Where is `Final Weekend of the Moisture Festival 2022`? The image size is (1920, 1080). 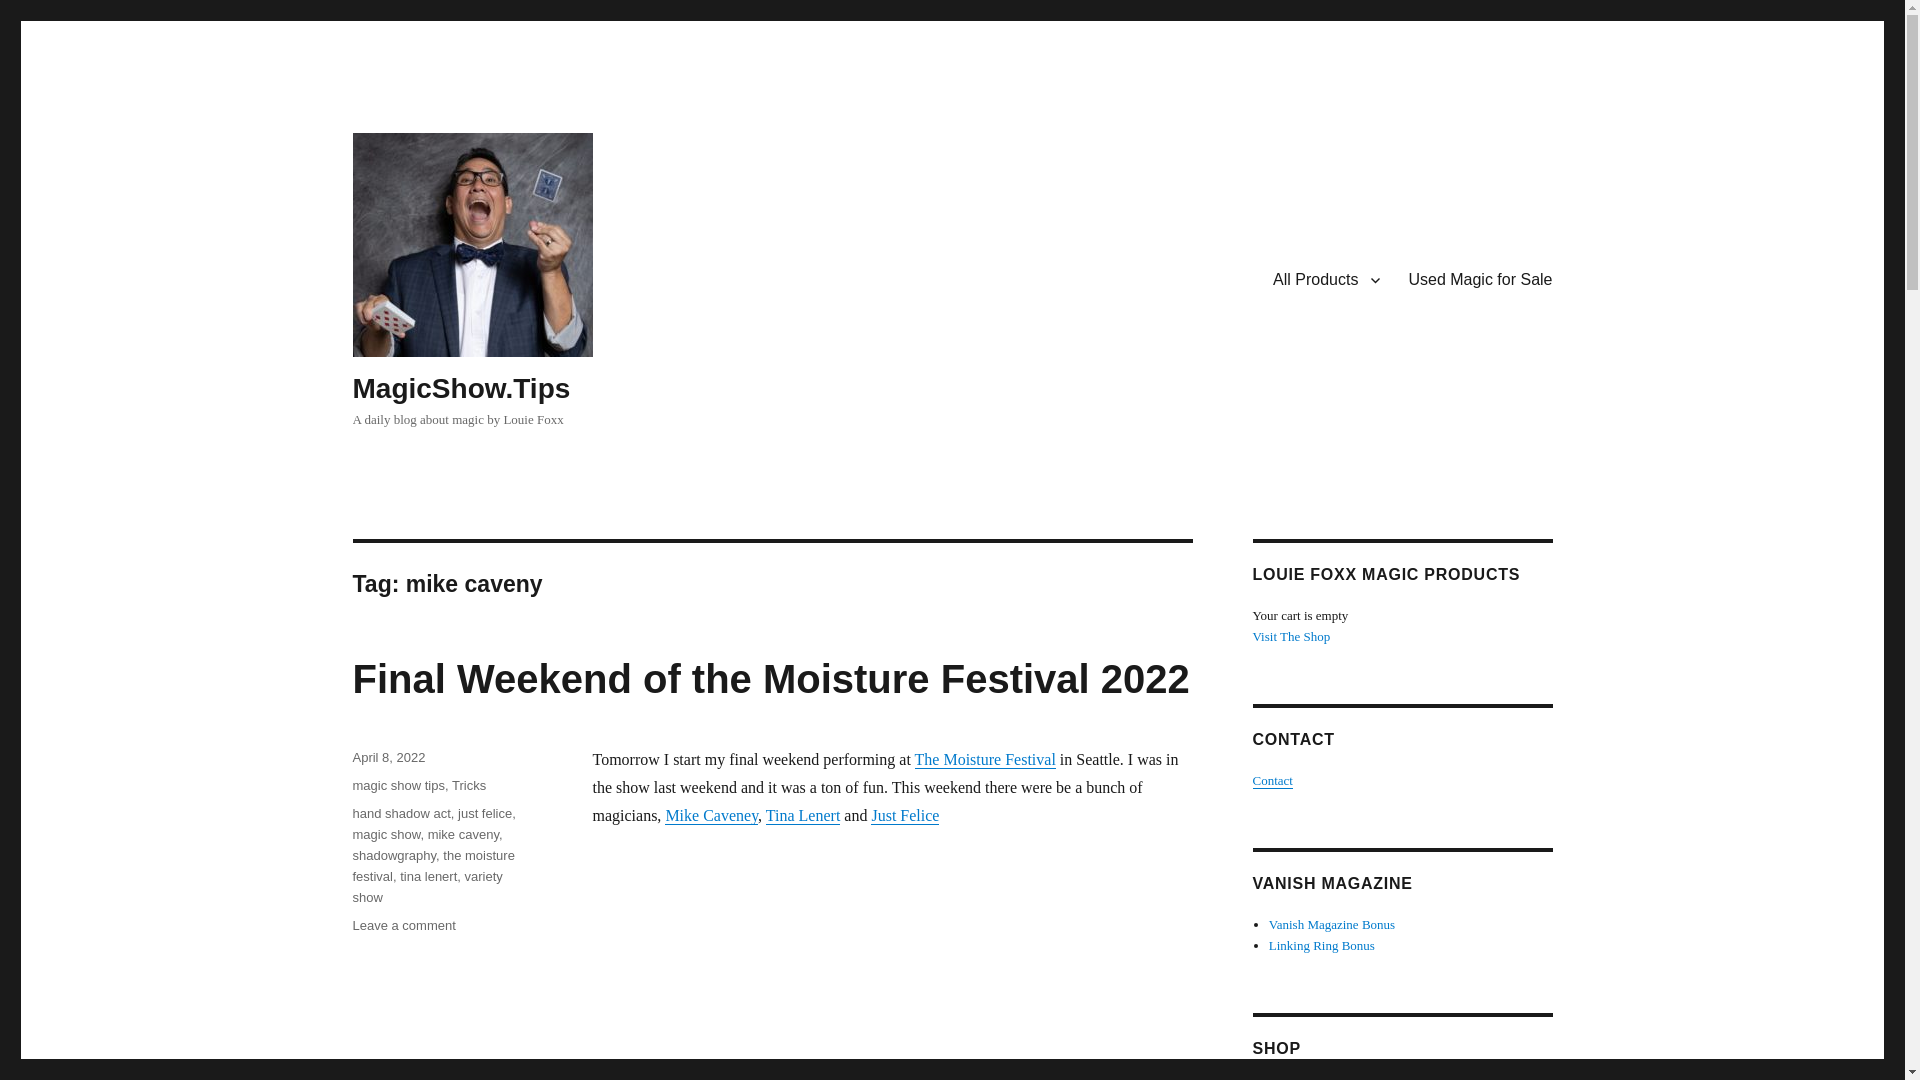
Final Weekend of the Moisture Festival 2022 is located at coordinates (770, 678).